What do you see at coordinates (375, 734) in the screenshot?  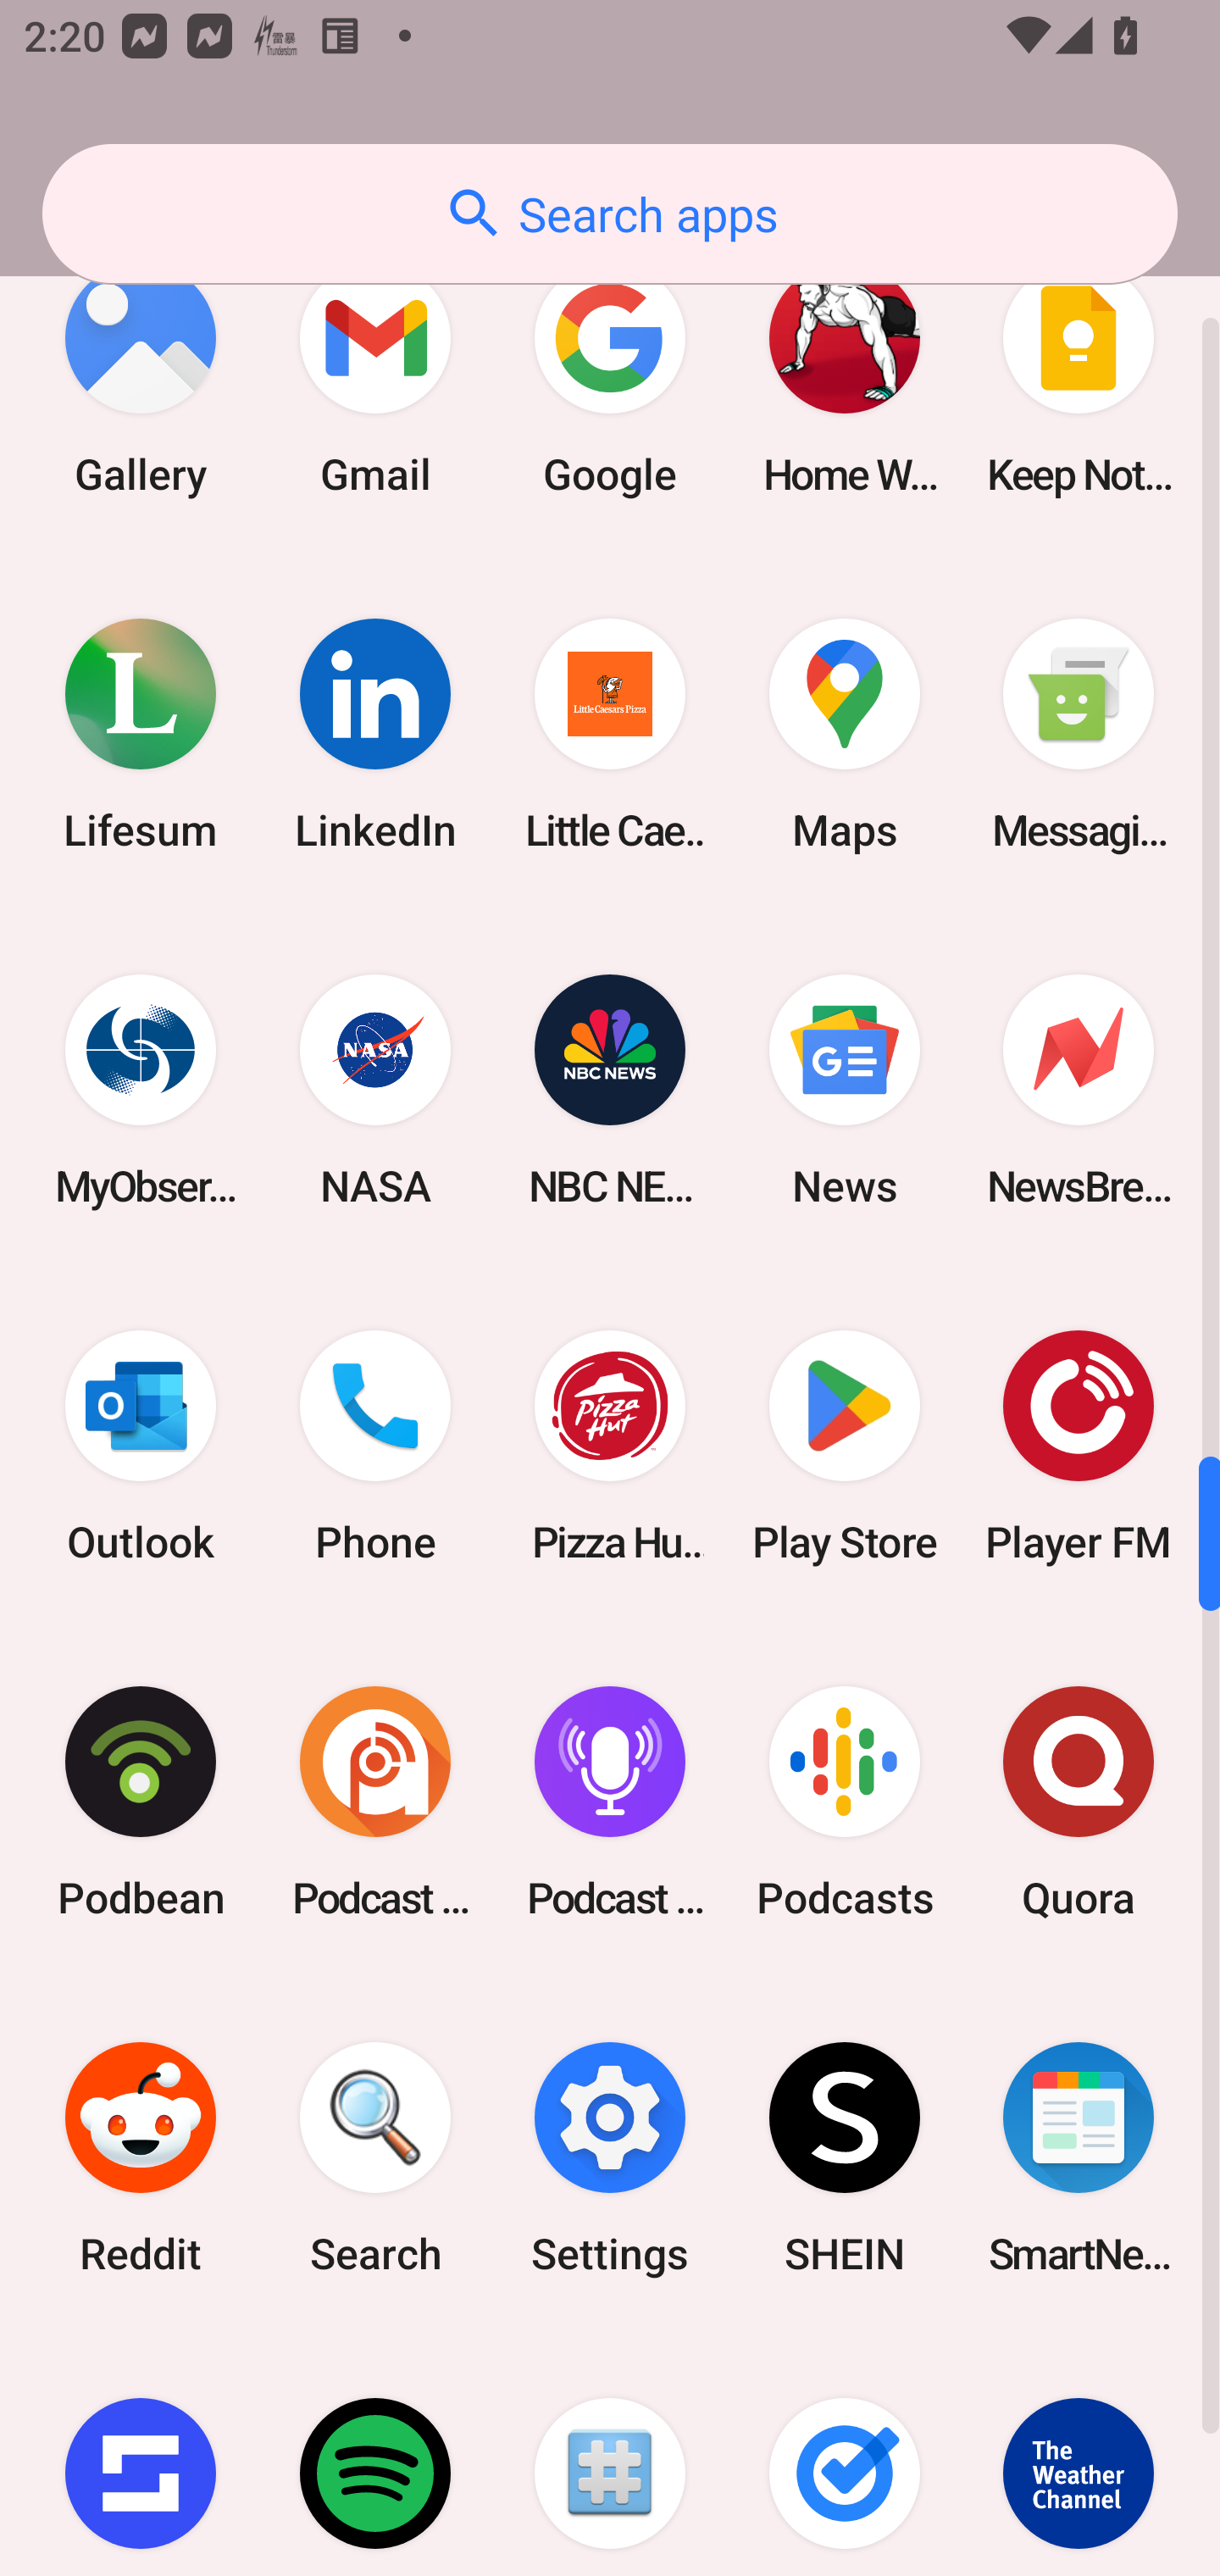 I see `LinkedIn` at bounding box center [375, 734].